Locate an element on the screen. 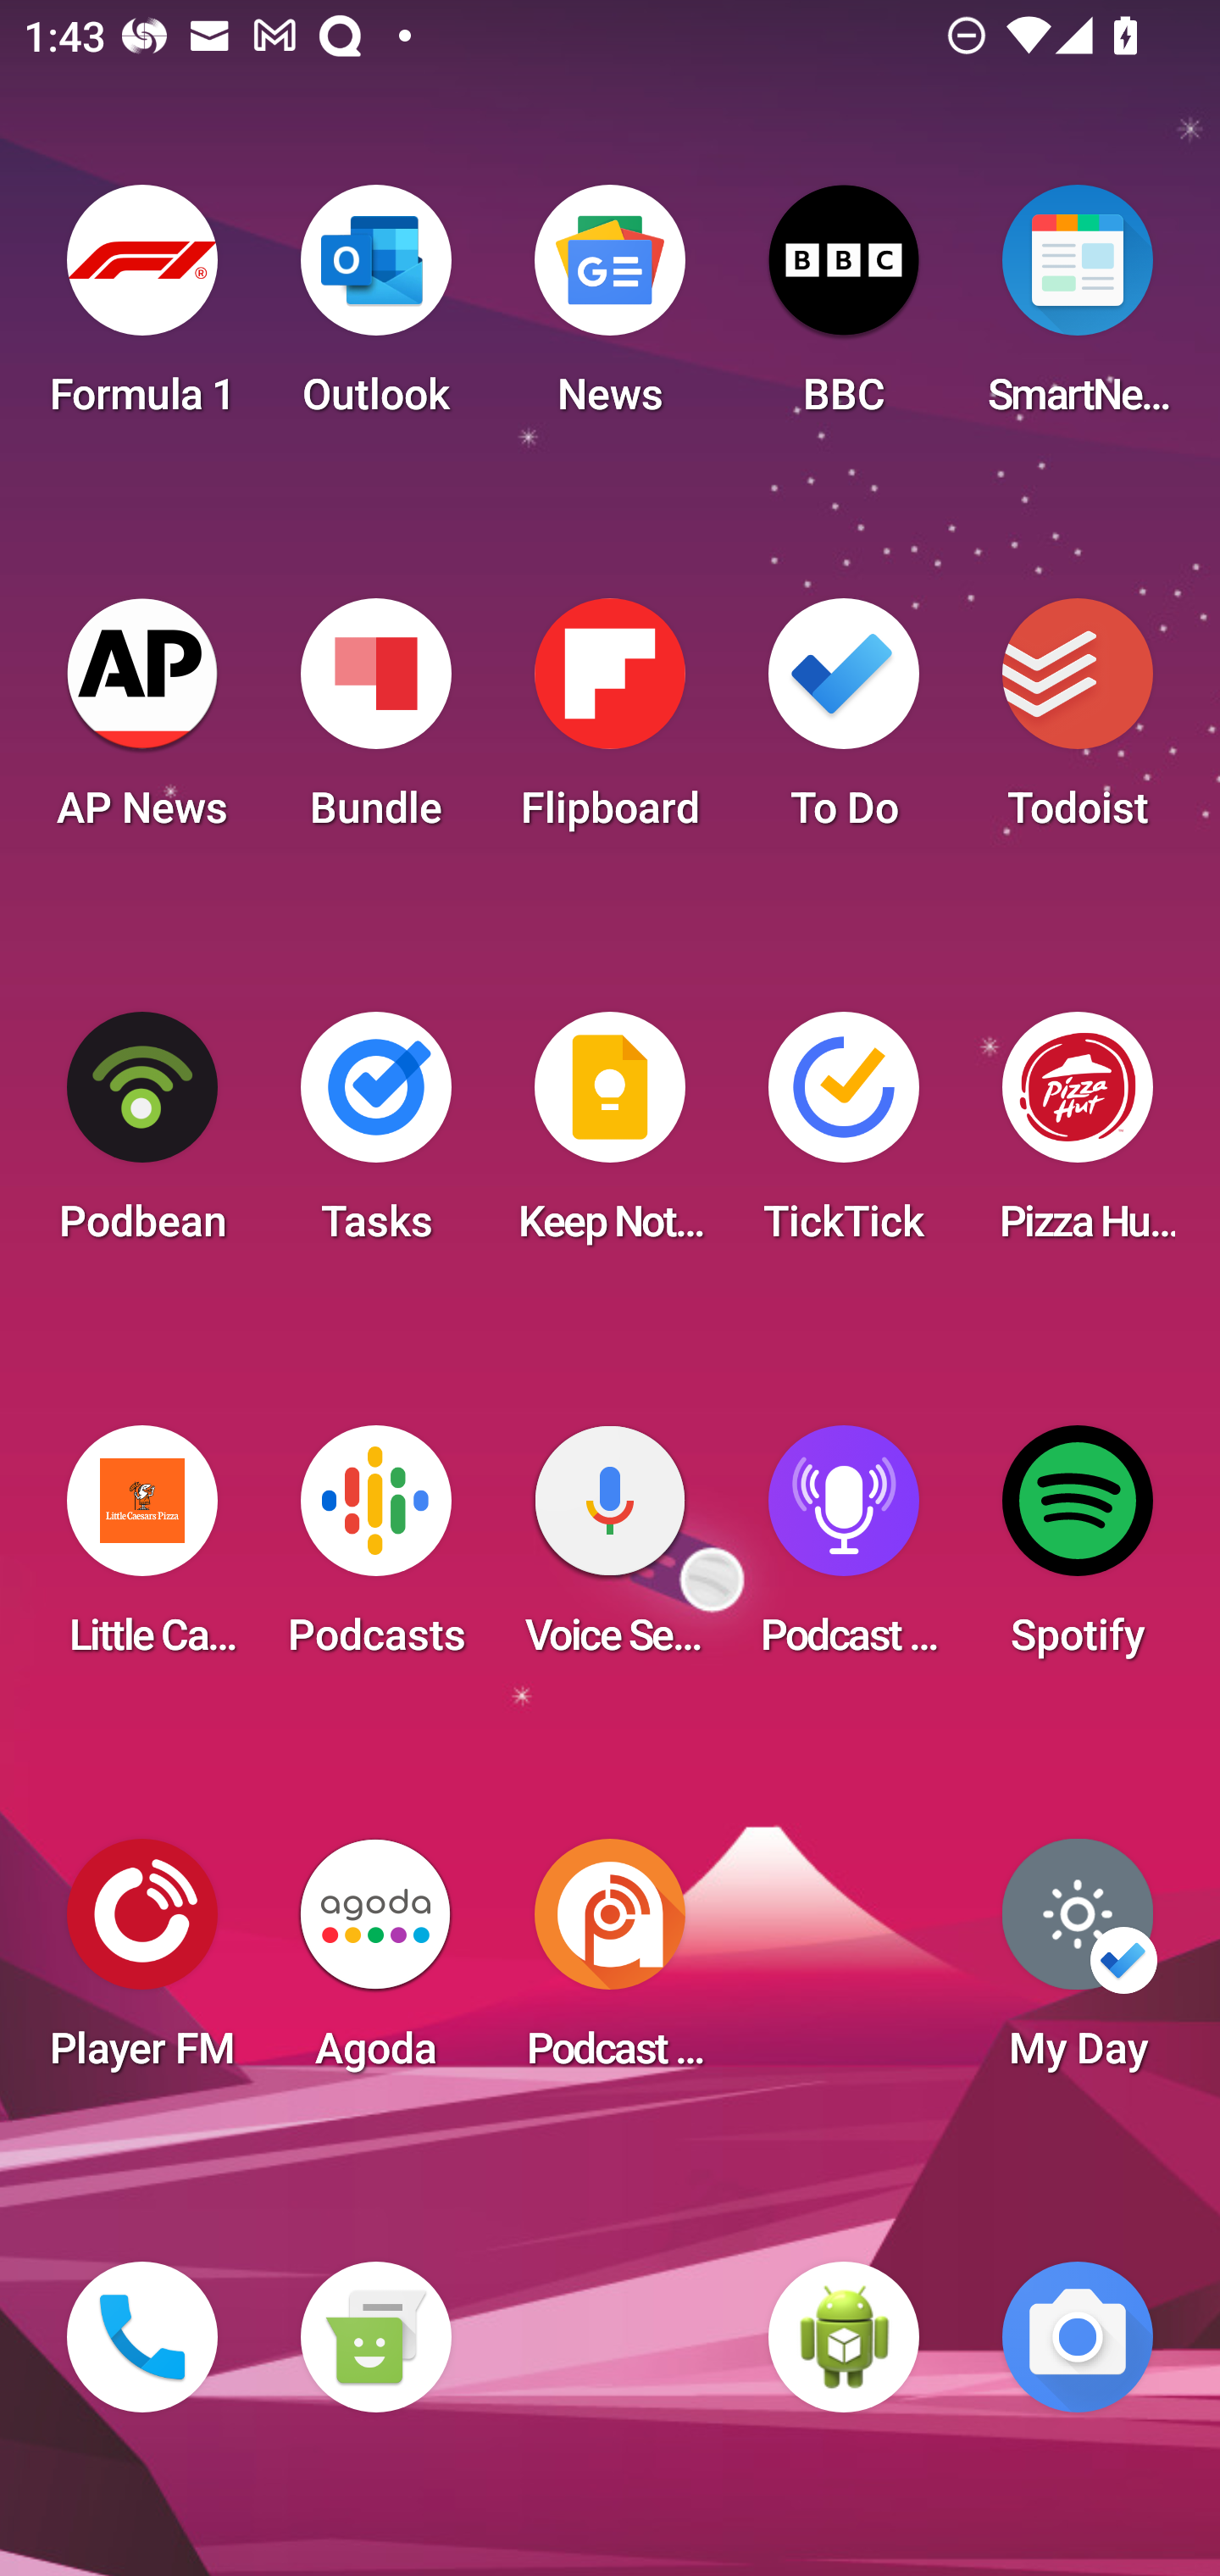  Bundle is located at coordinates (375, 724).